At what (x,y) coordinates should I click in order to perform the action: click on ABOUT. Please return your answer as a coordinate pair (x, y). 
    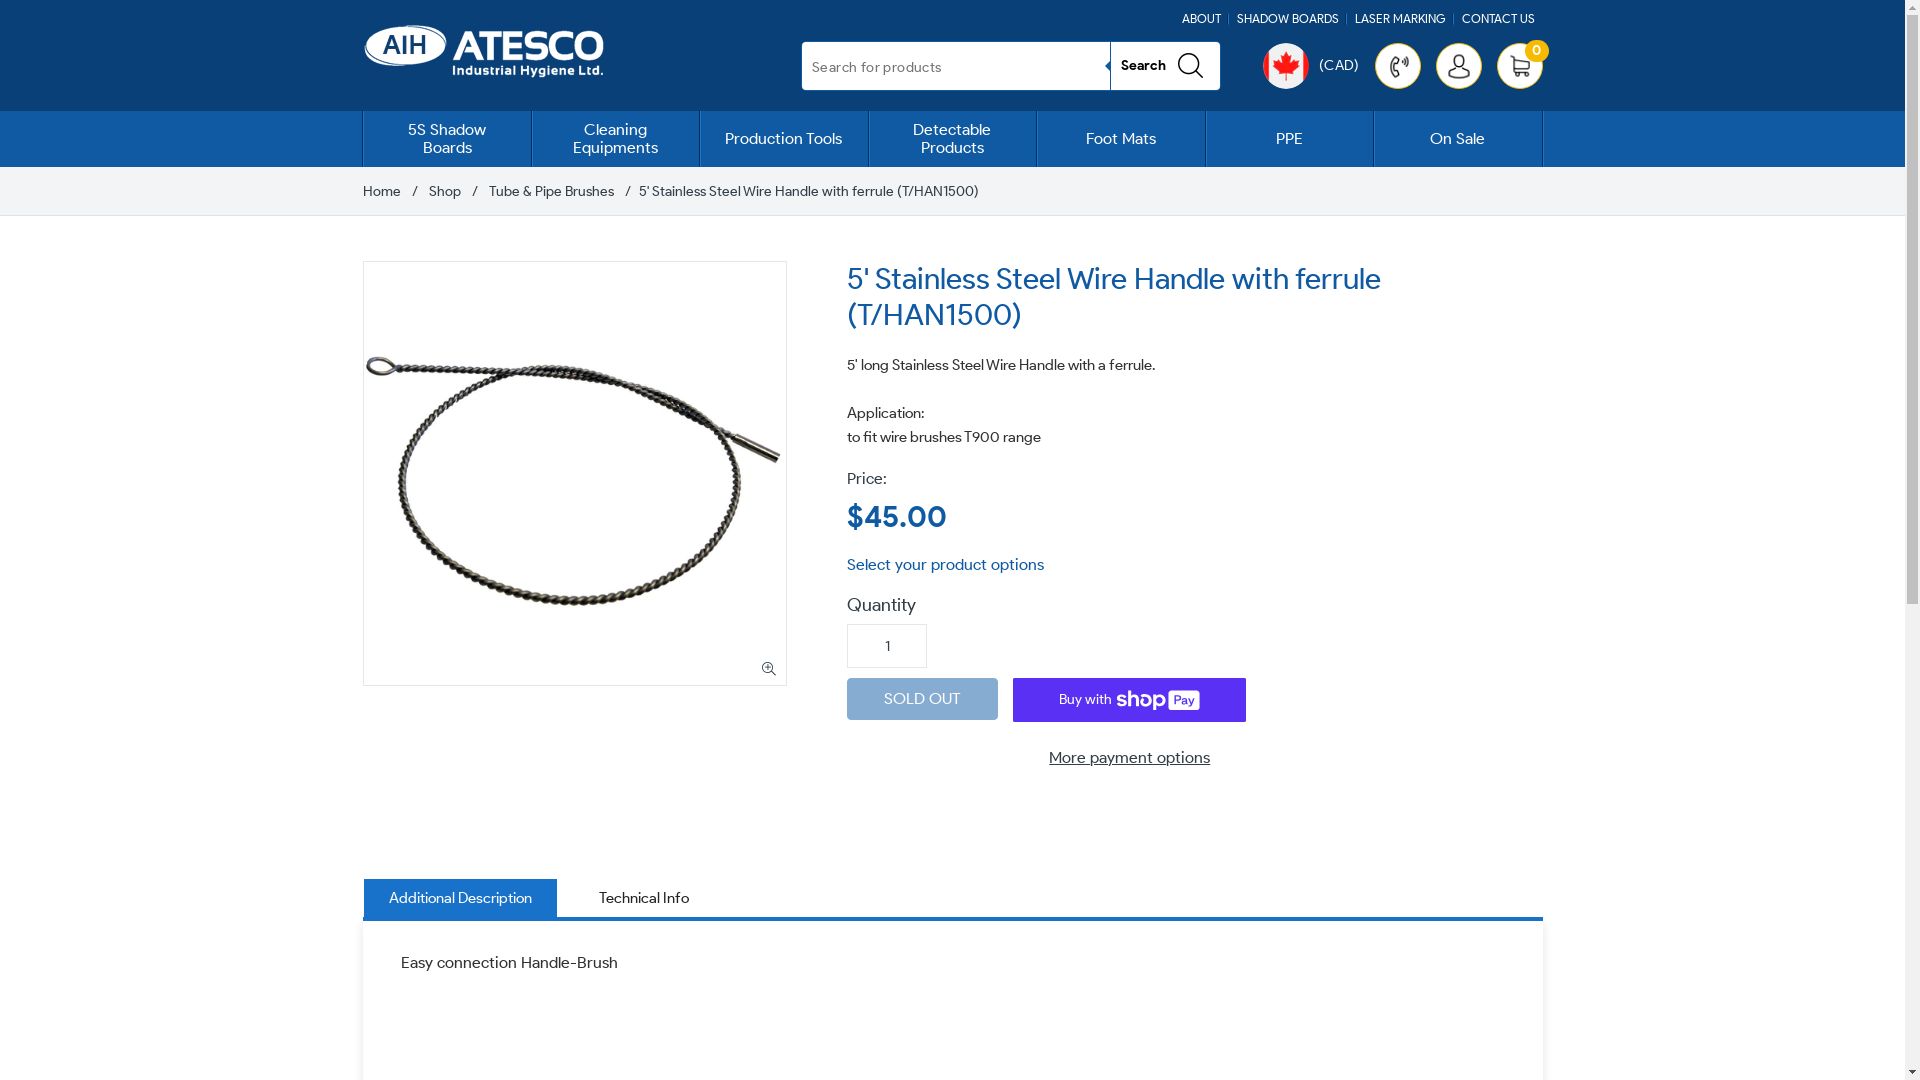
    Looking at the image, I should click on (1202, 19).